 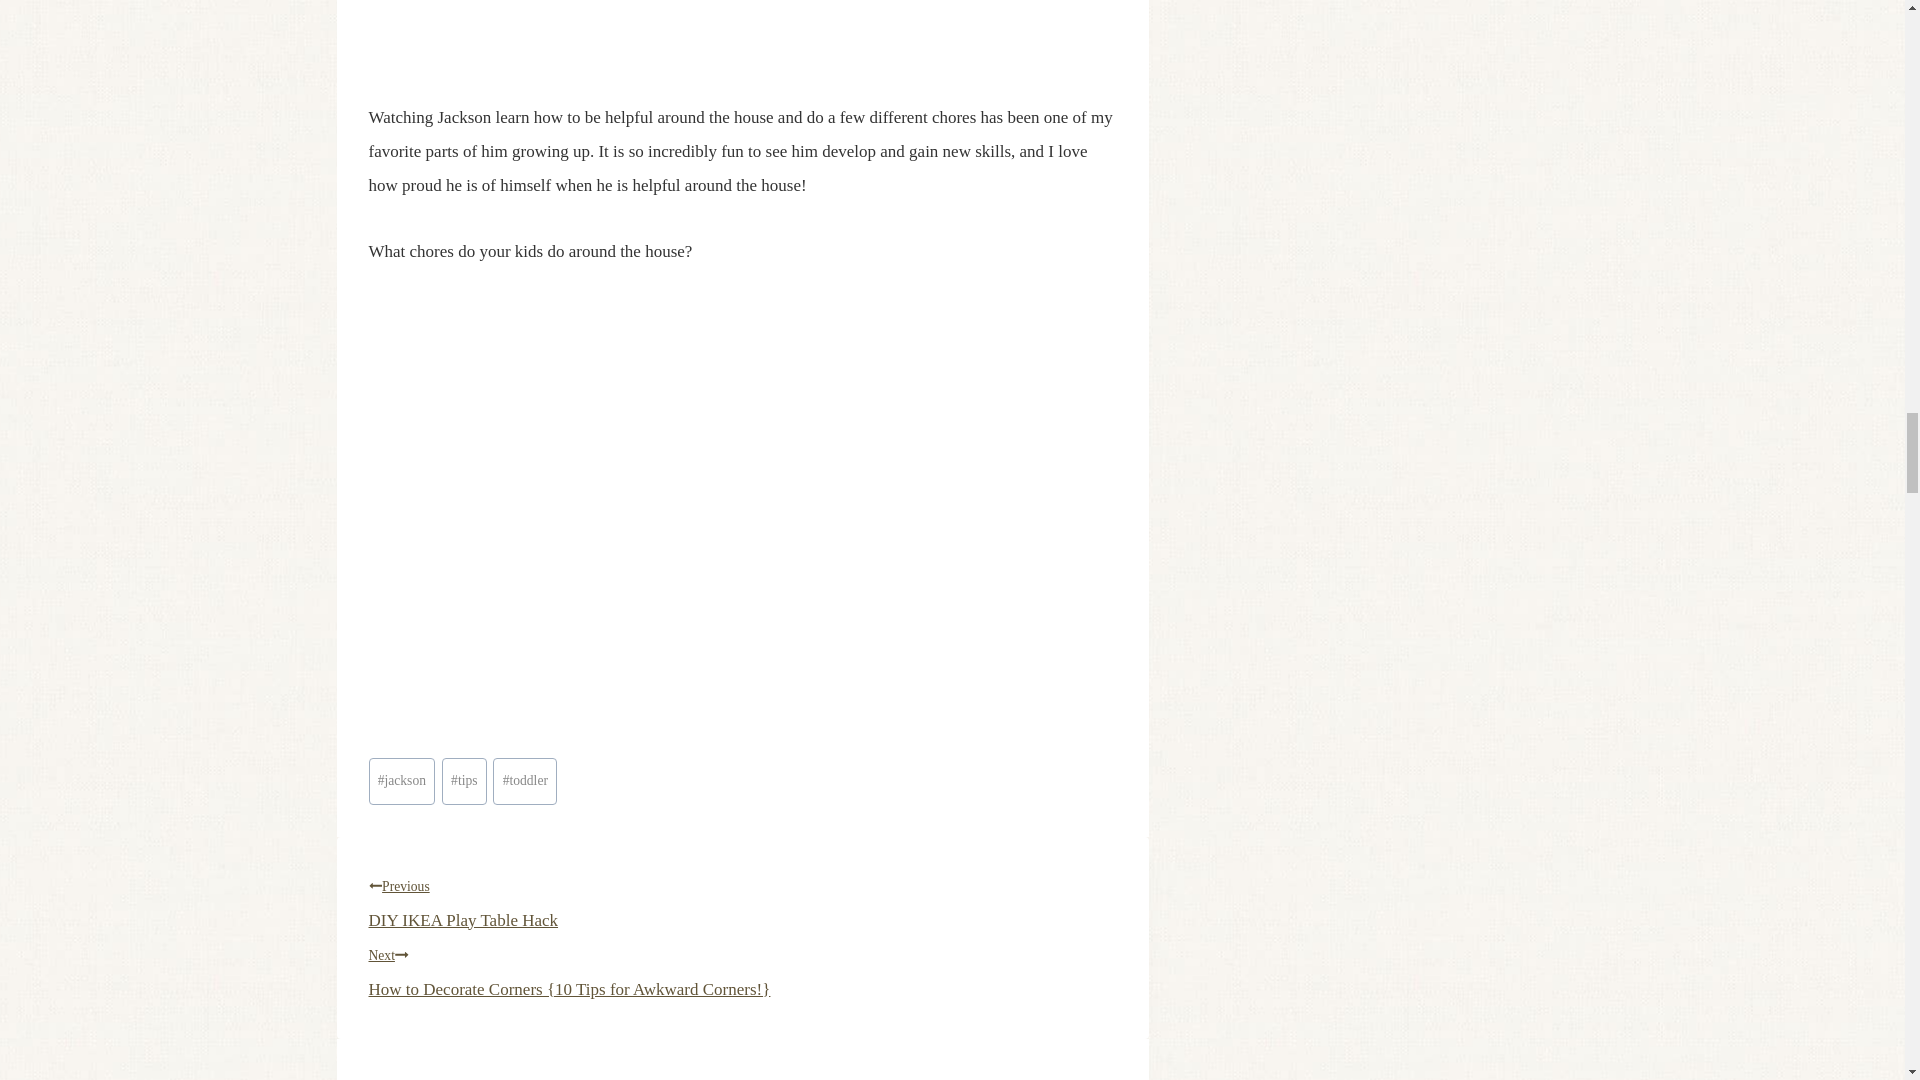 What do you see at coordinates (464, 781) in the screenshot?
I see `tips` at bounding box center [464, 781].